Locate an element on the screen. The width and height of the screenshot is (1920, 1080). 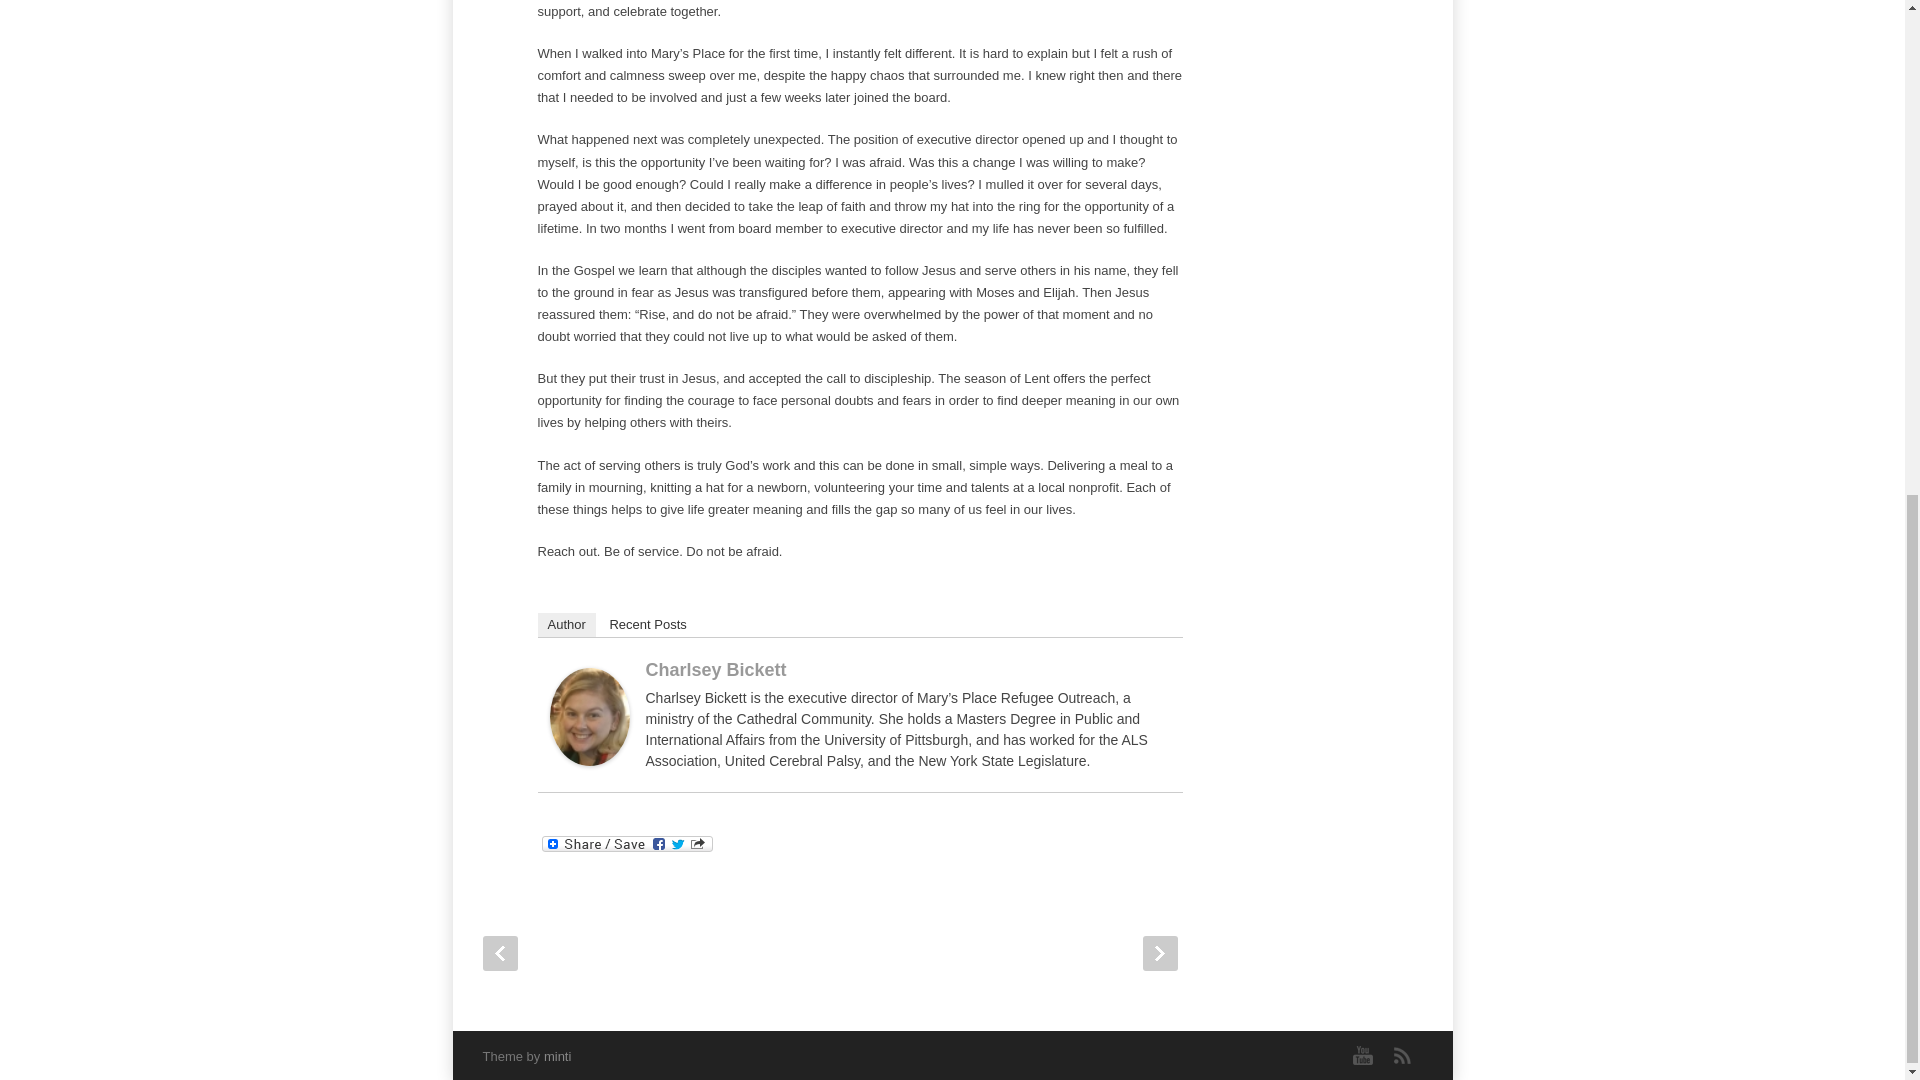
Author is located at coordinates (566, 625).